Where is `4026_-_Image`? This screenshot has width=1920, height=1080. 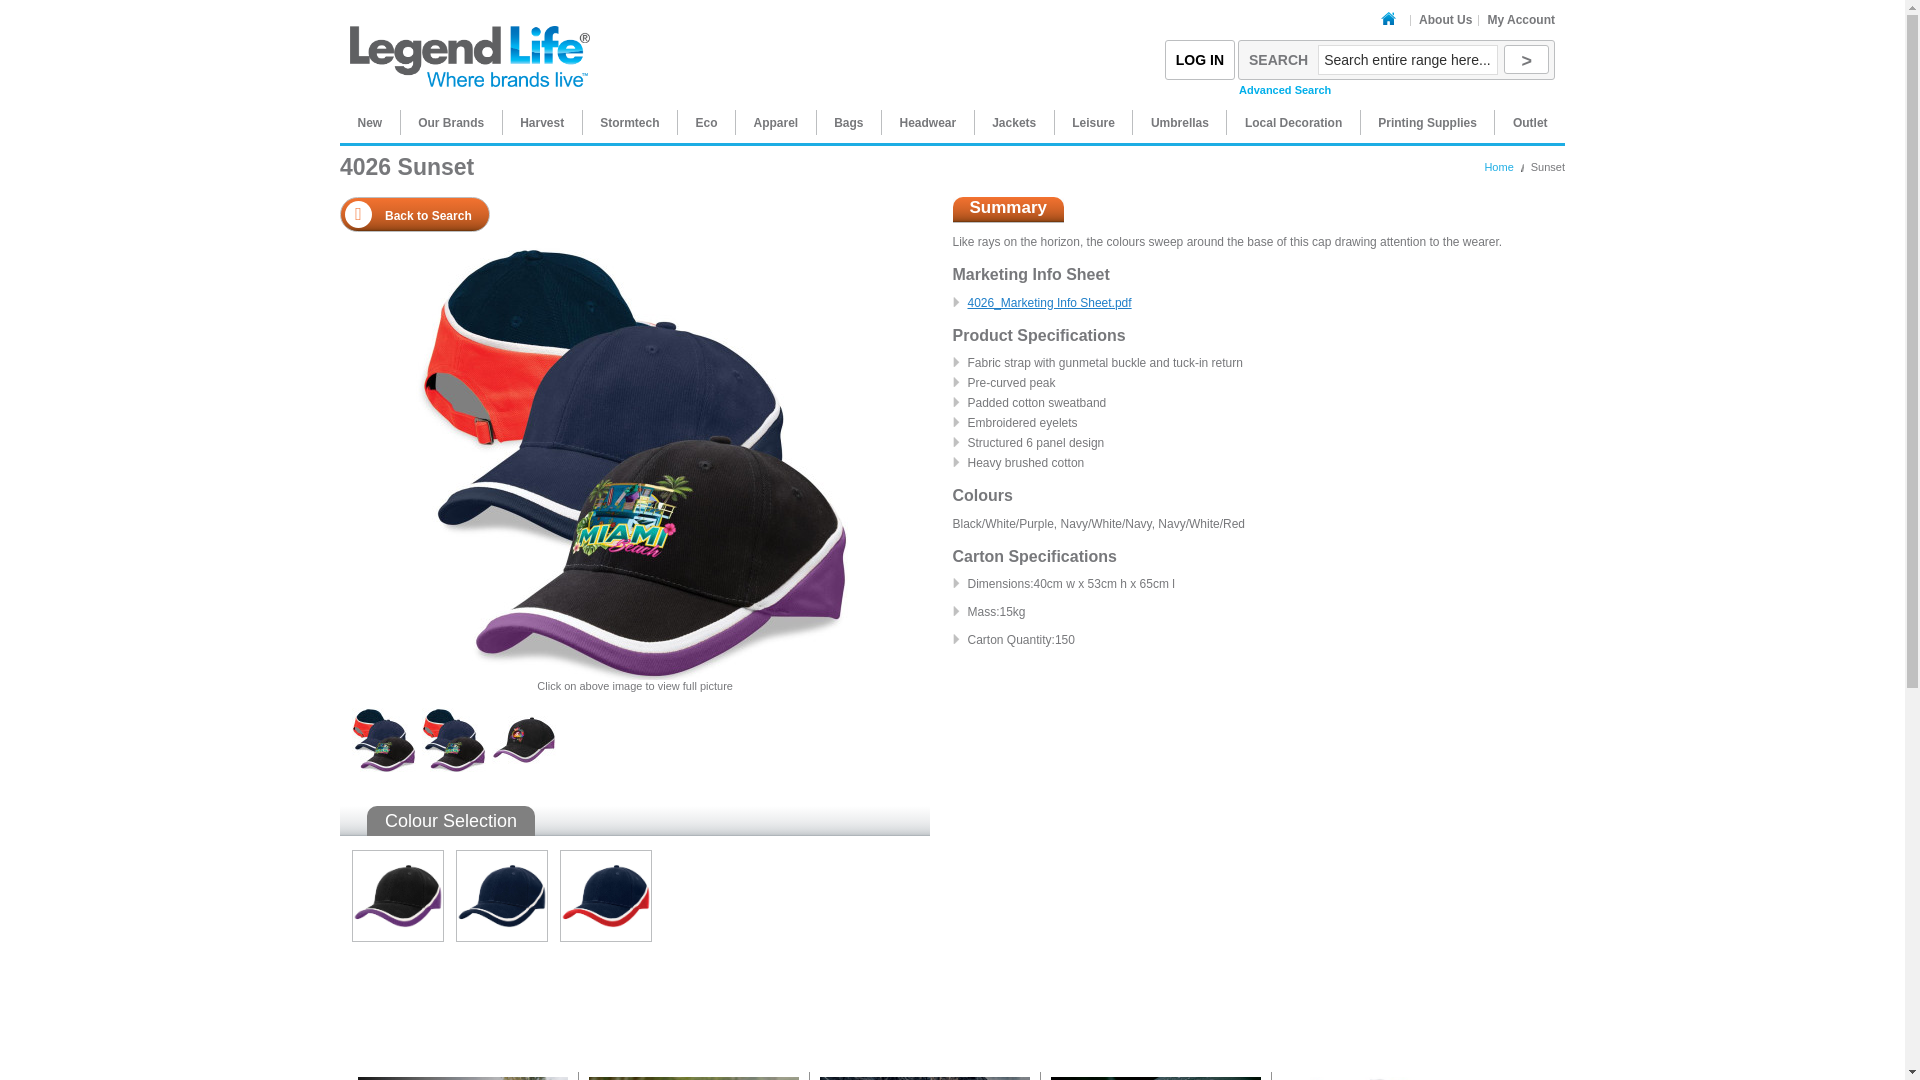 4026_-_Image is located at coordinates (635, 461).